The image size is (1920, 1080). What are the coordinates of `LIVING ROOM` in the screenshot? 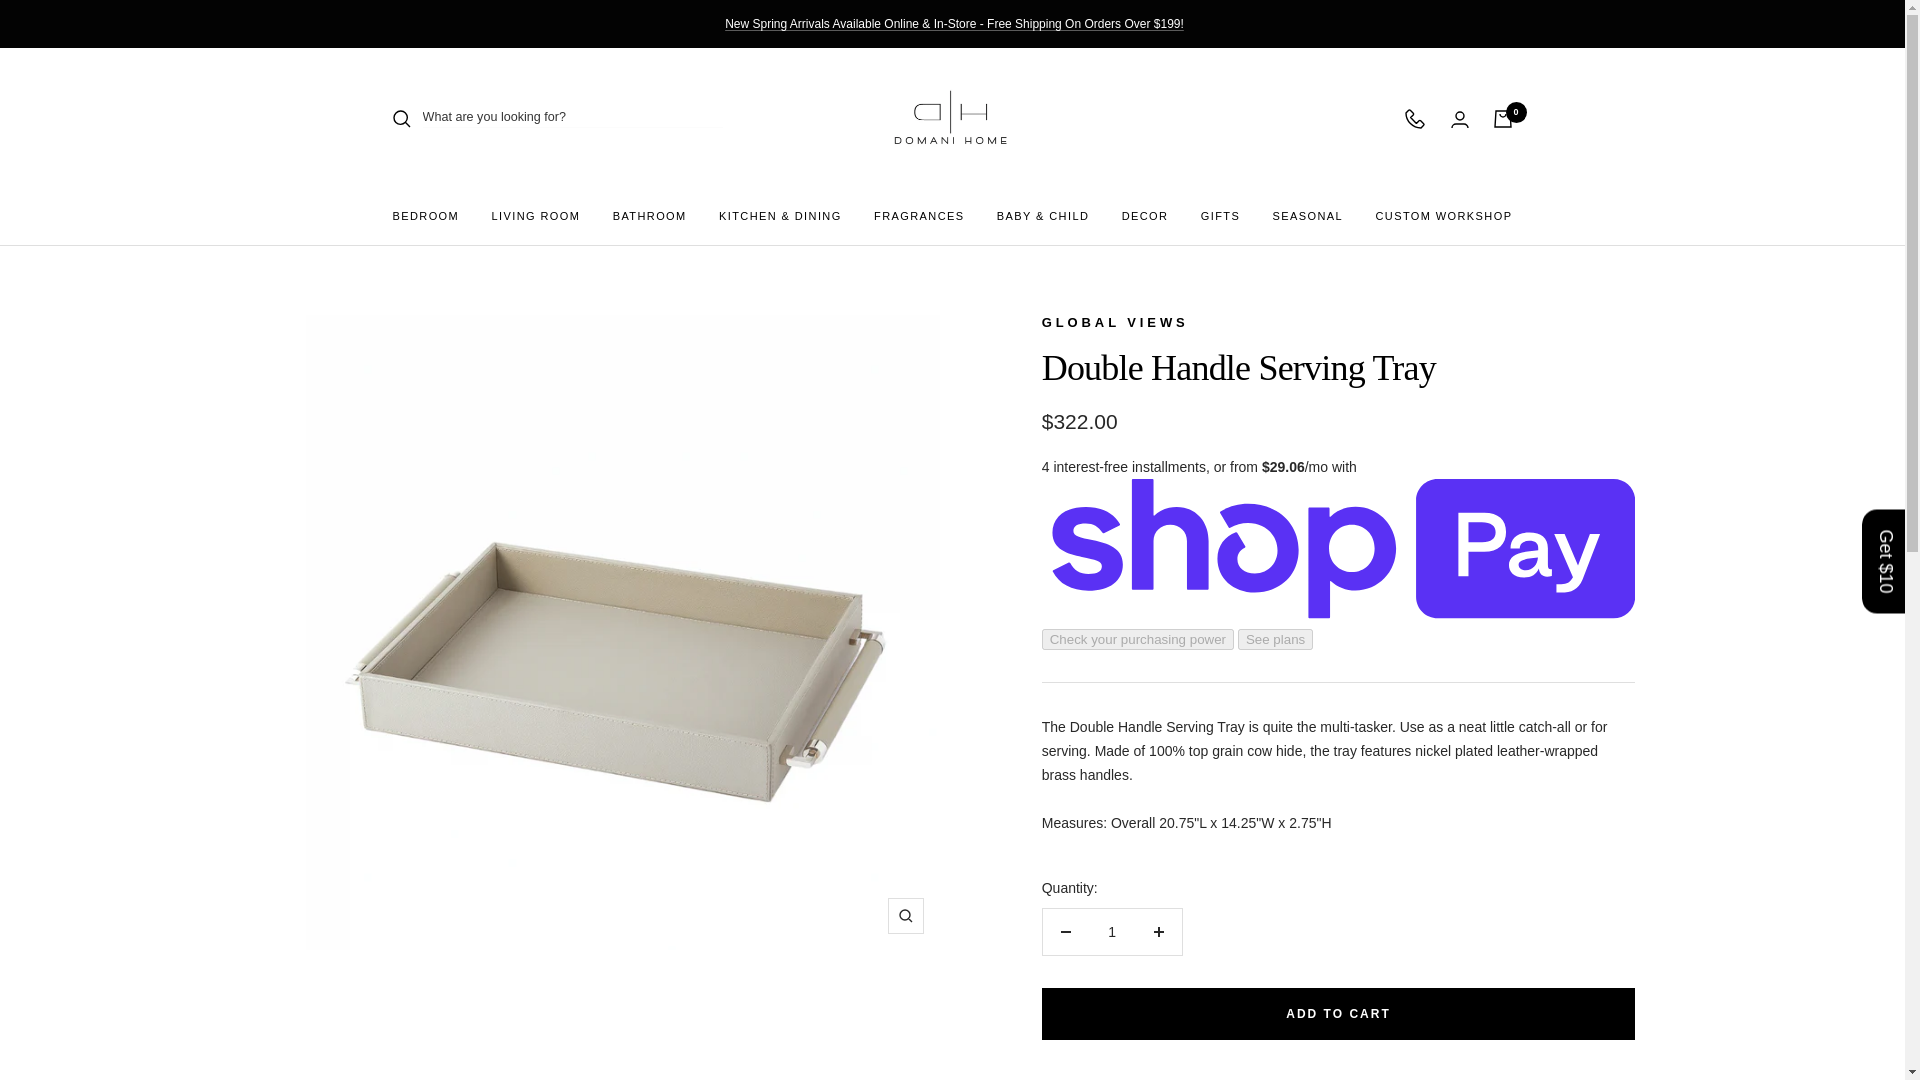 It's located at (536, 216).